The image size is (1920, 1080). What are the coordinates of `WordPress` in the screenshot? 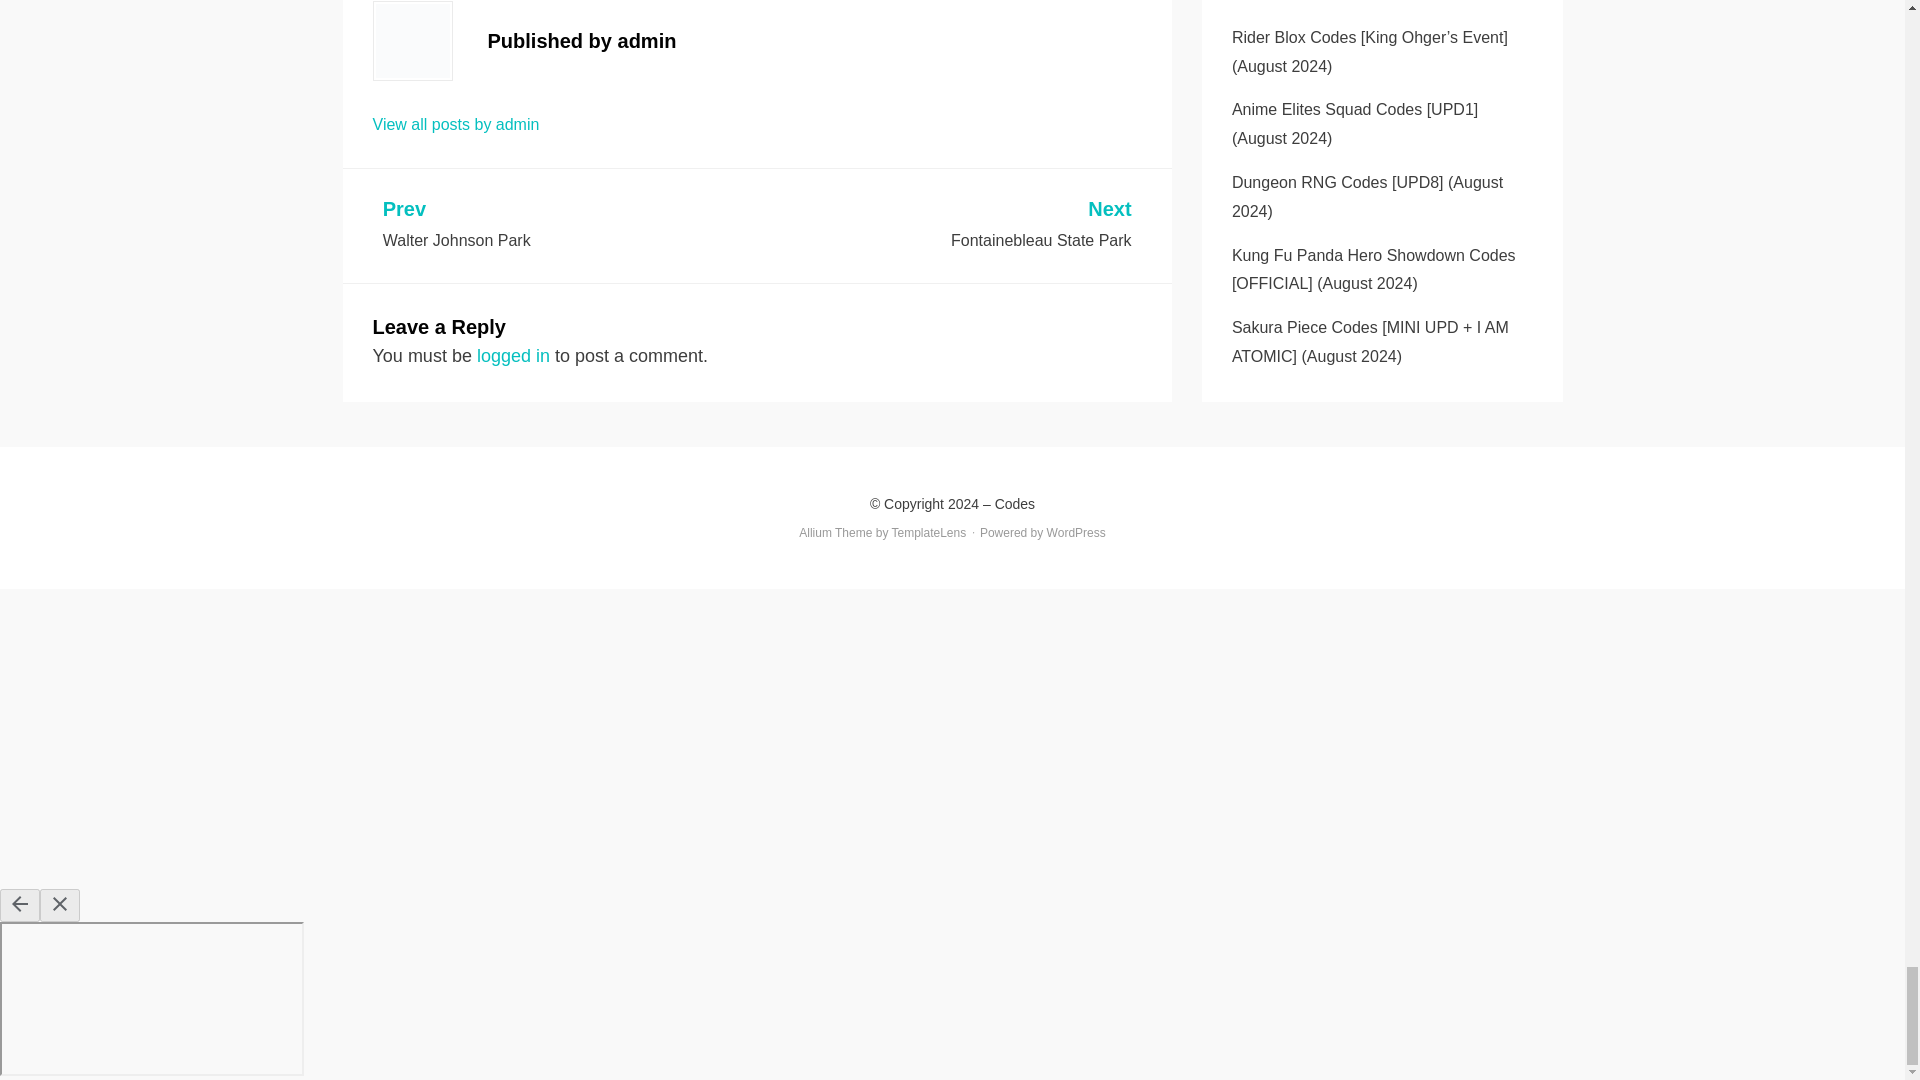 It's located at (930, 531).